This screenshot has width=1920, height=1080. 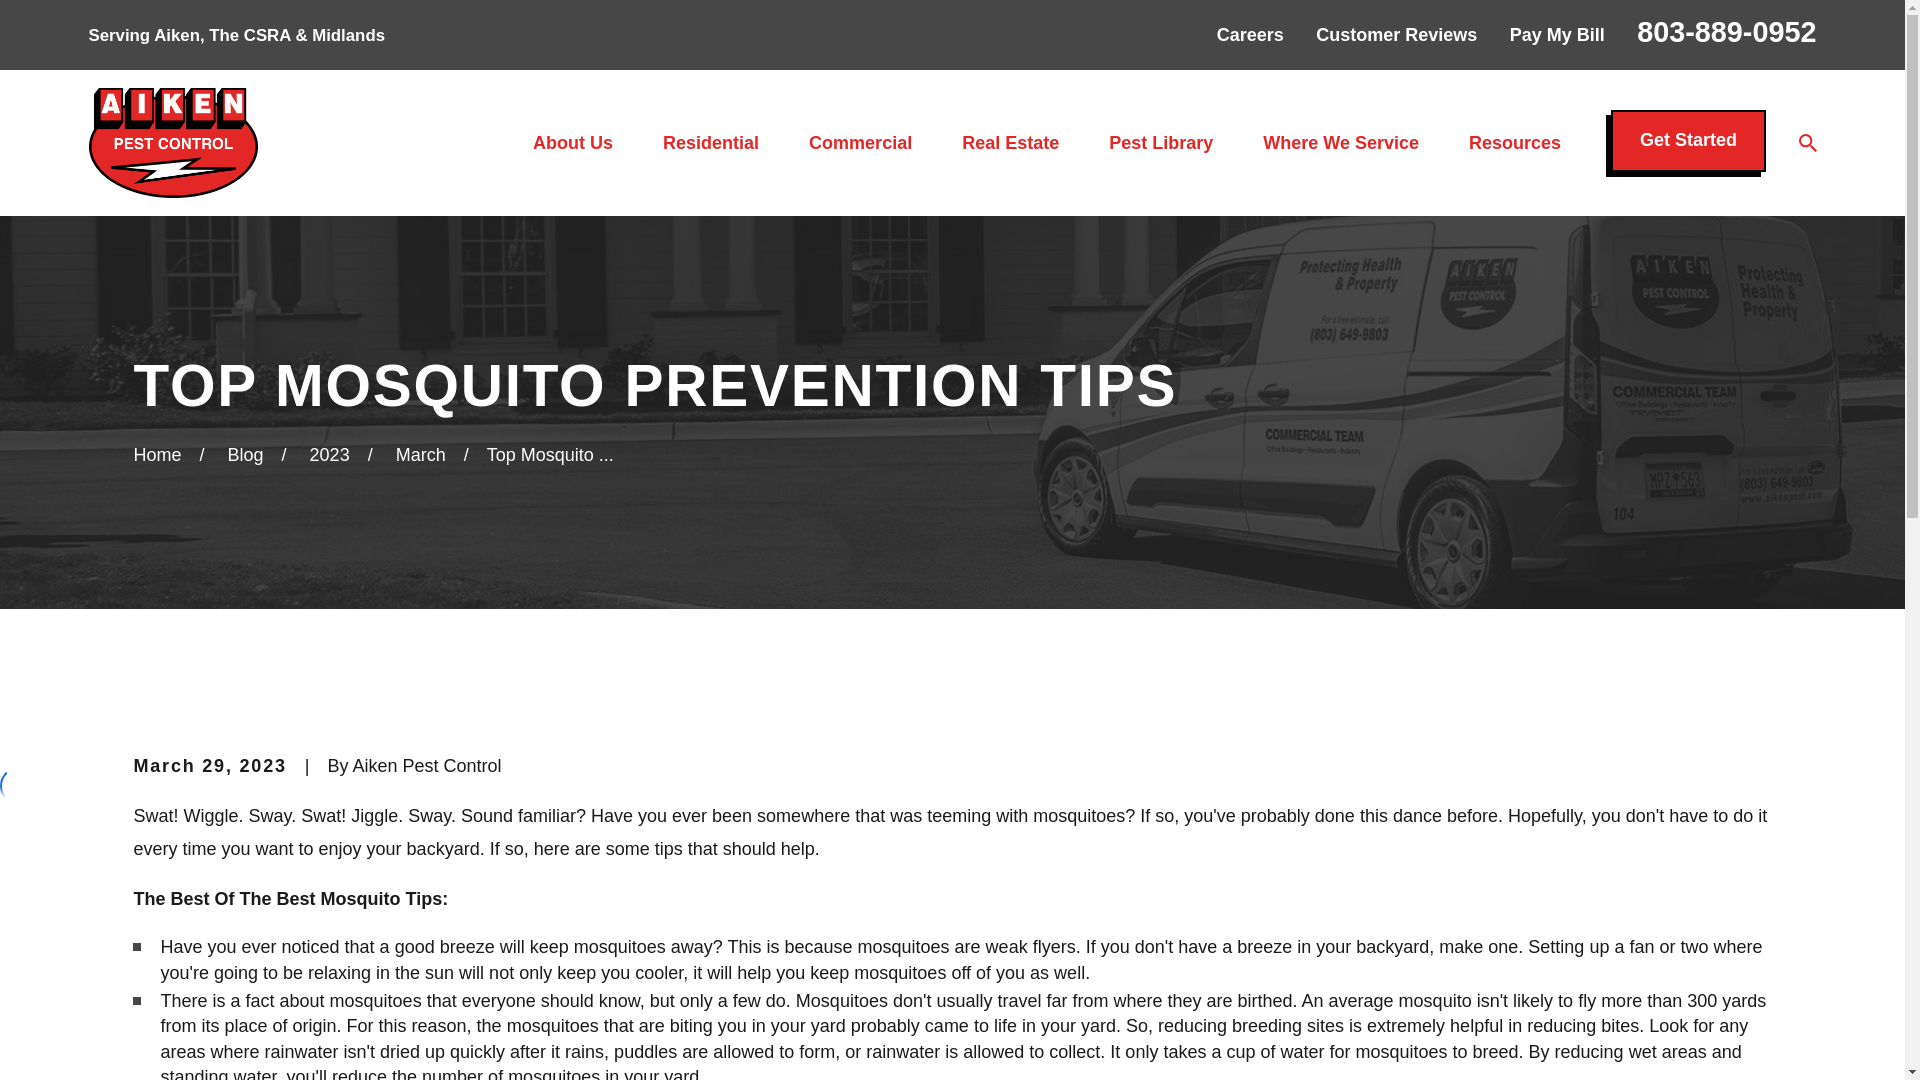 I want to click on Real Estate, so click(x=1010, y=143).